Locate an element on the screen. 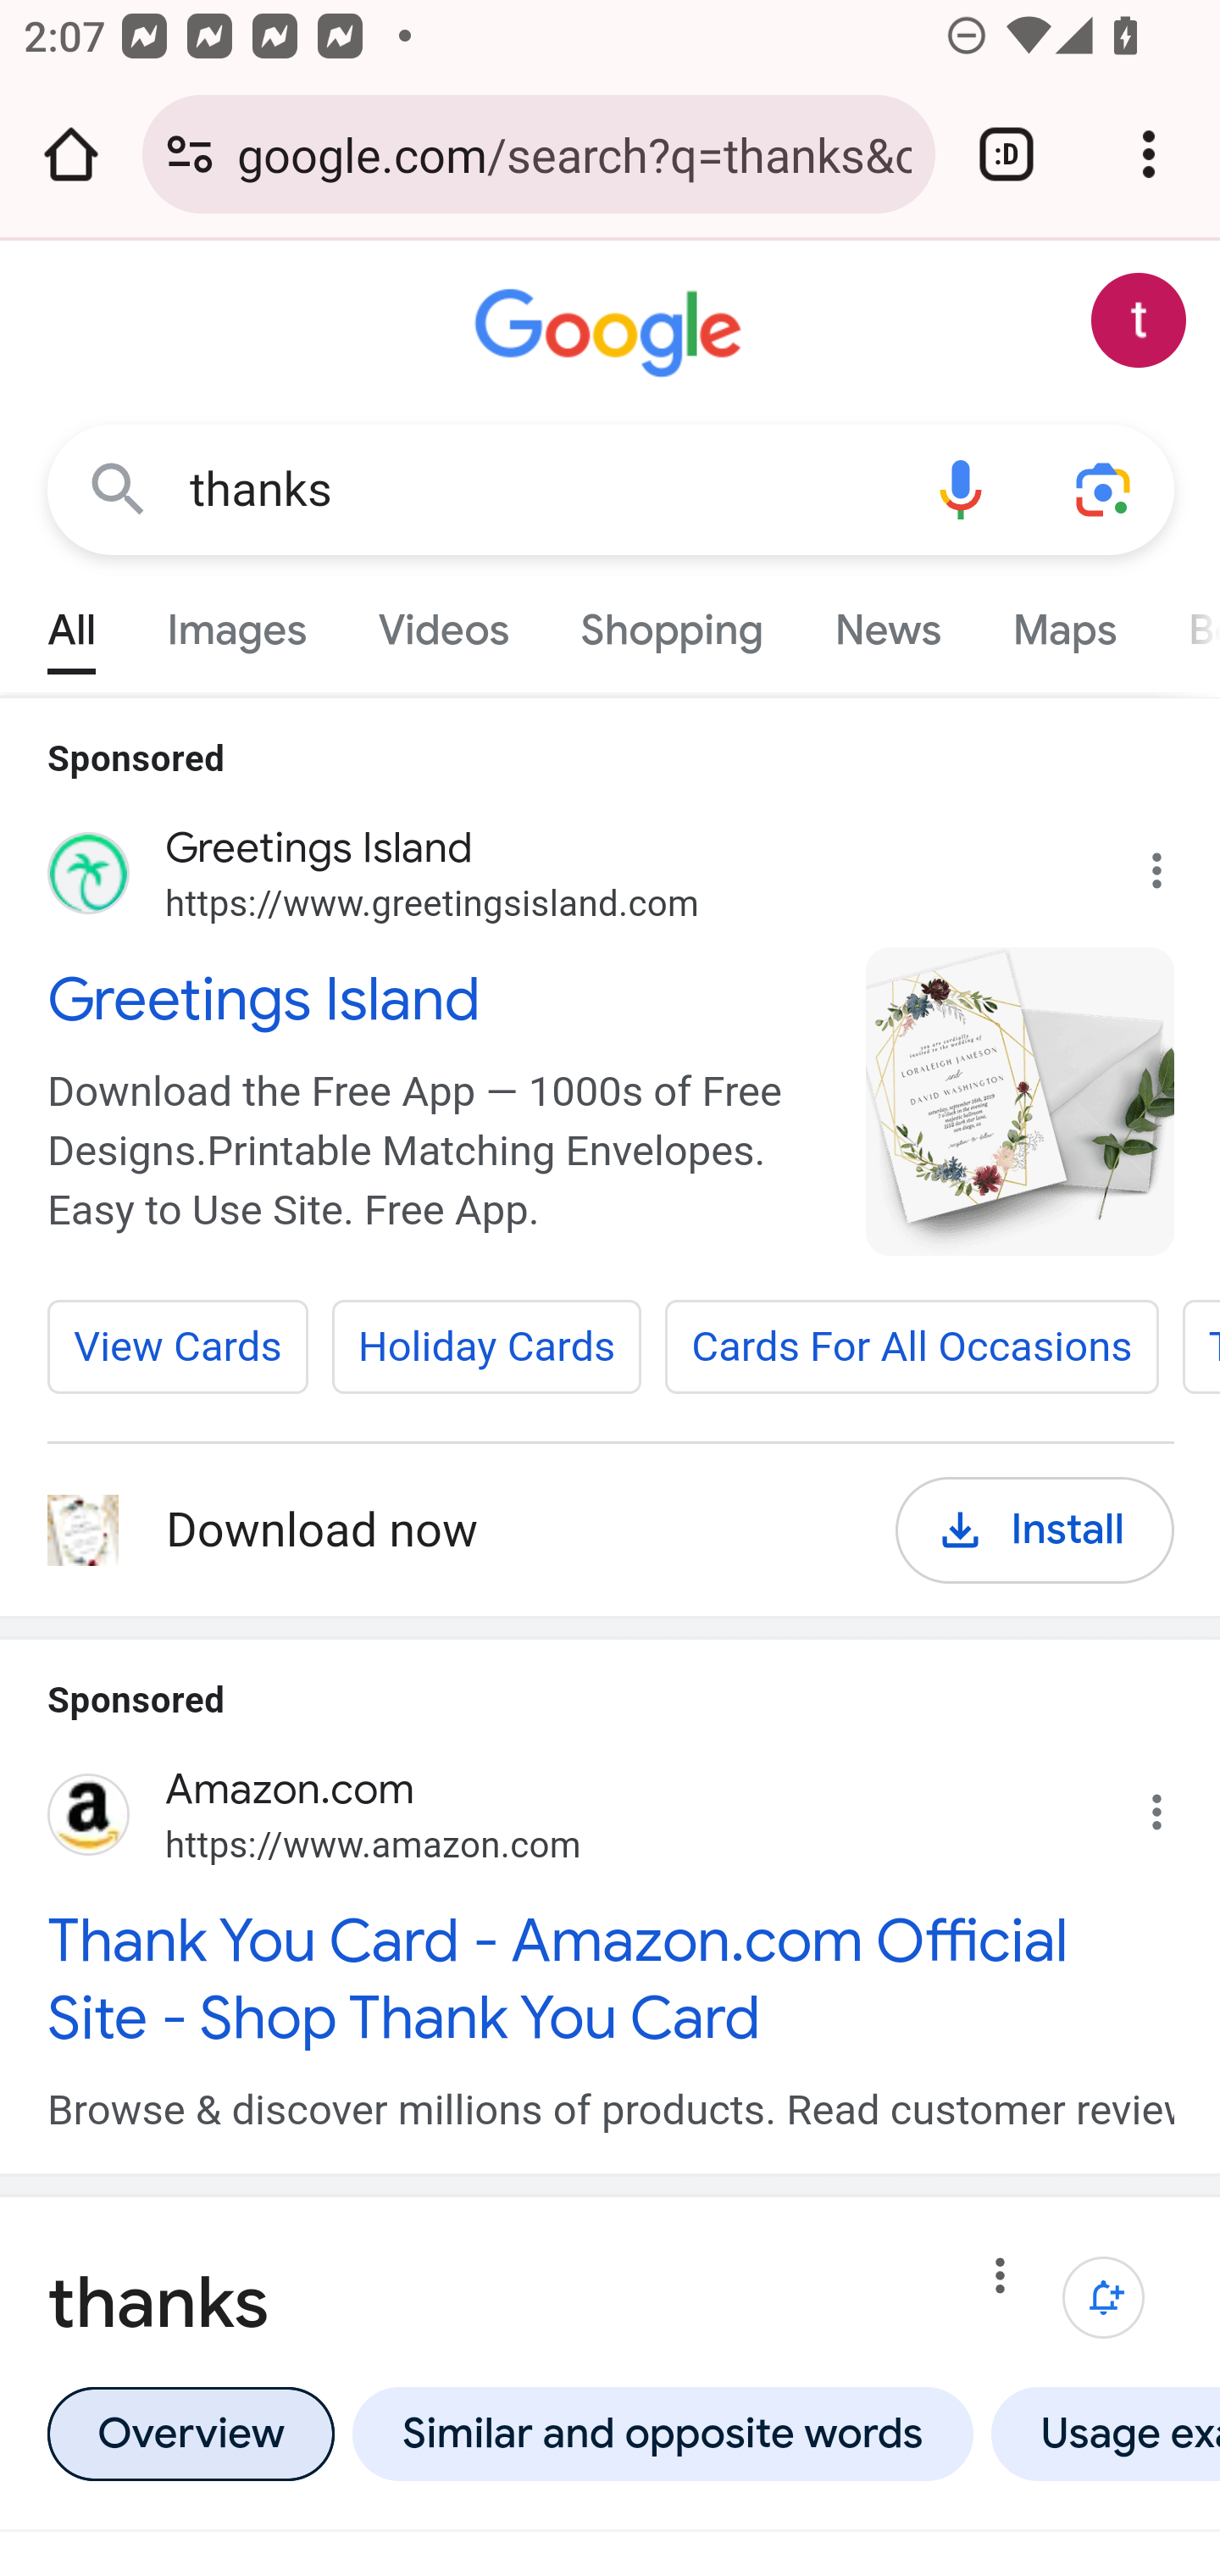  Image from greetingsisland.com is located at coordinates (1022, 1101).